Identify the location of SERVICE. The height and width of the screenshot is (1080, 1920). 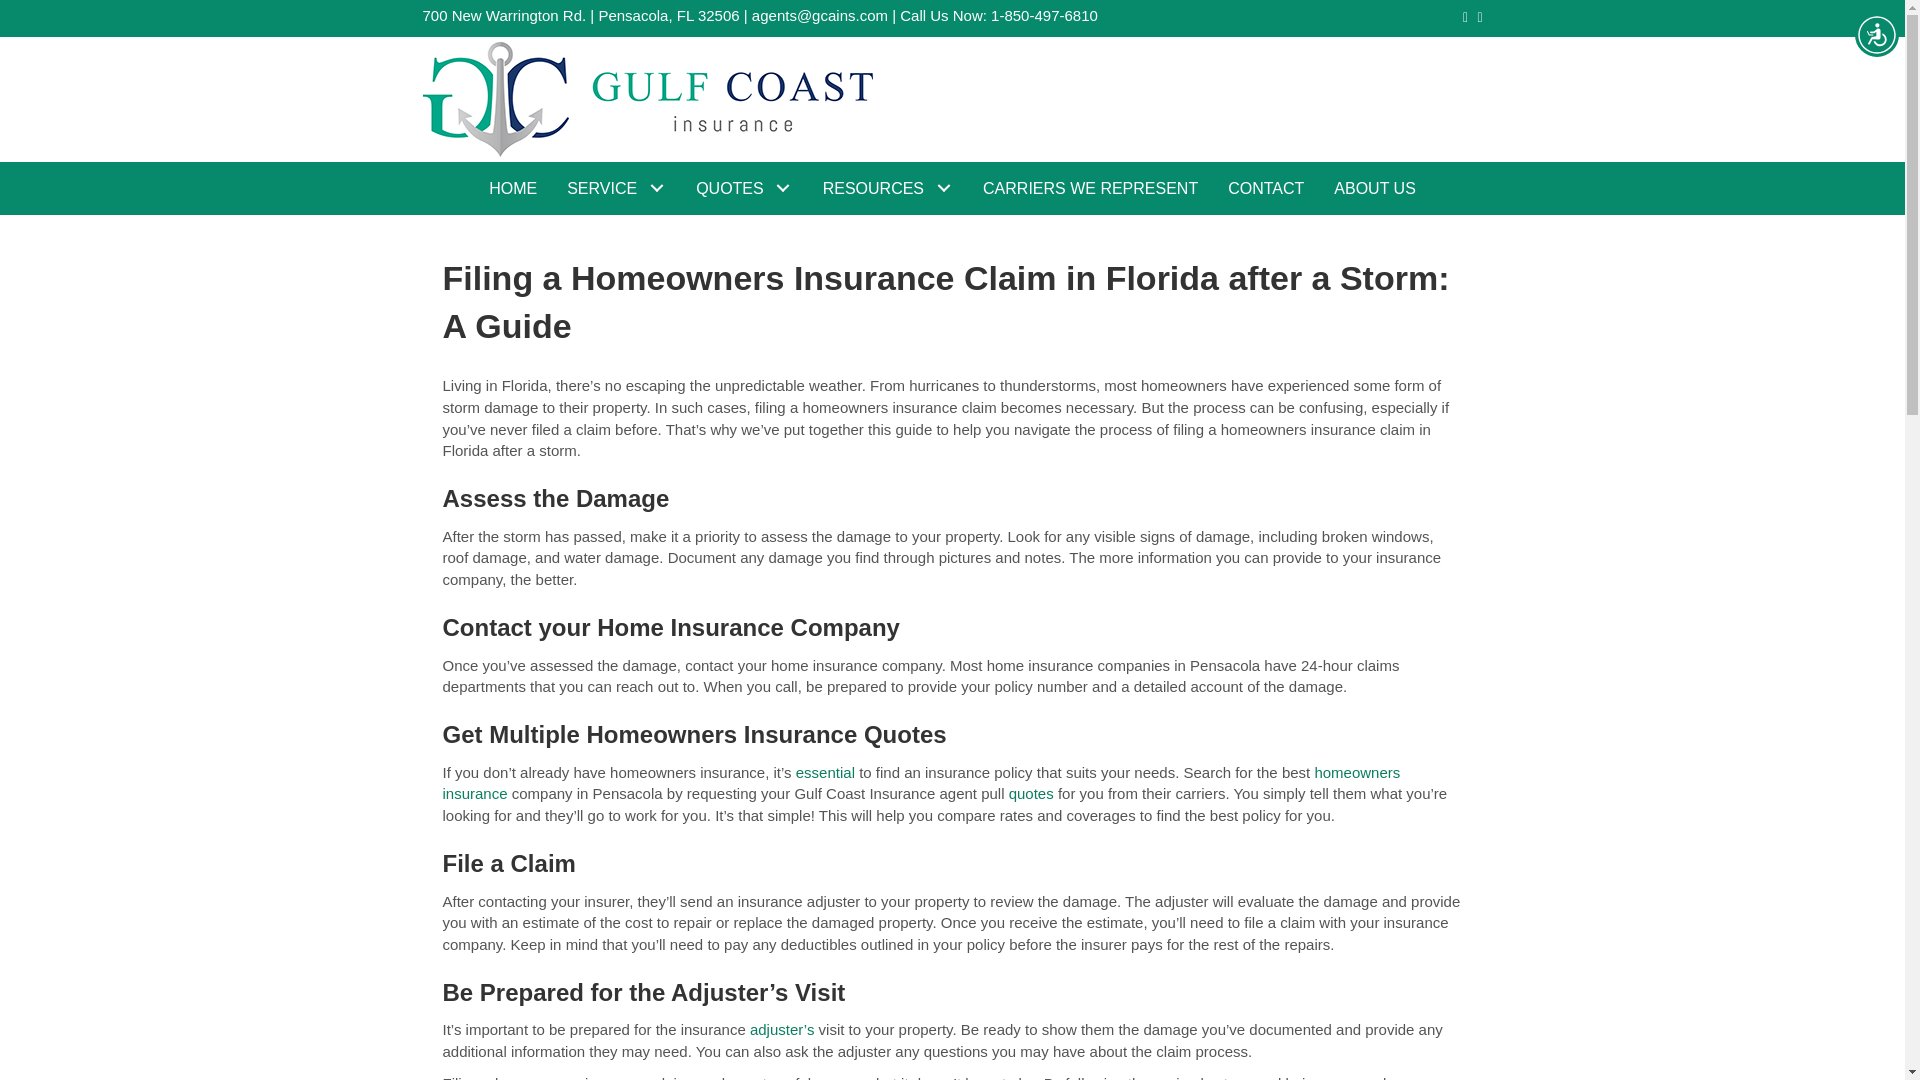
(616, 188).